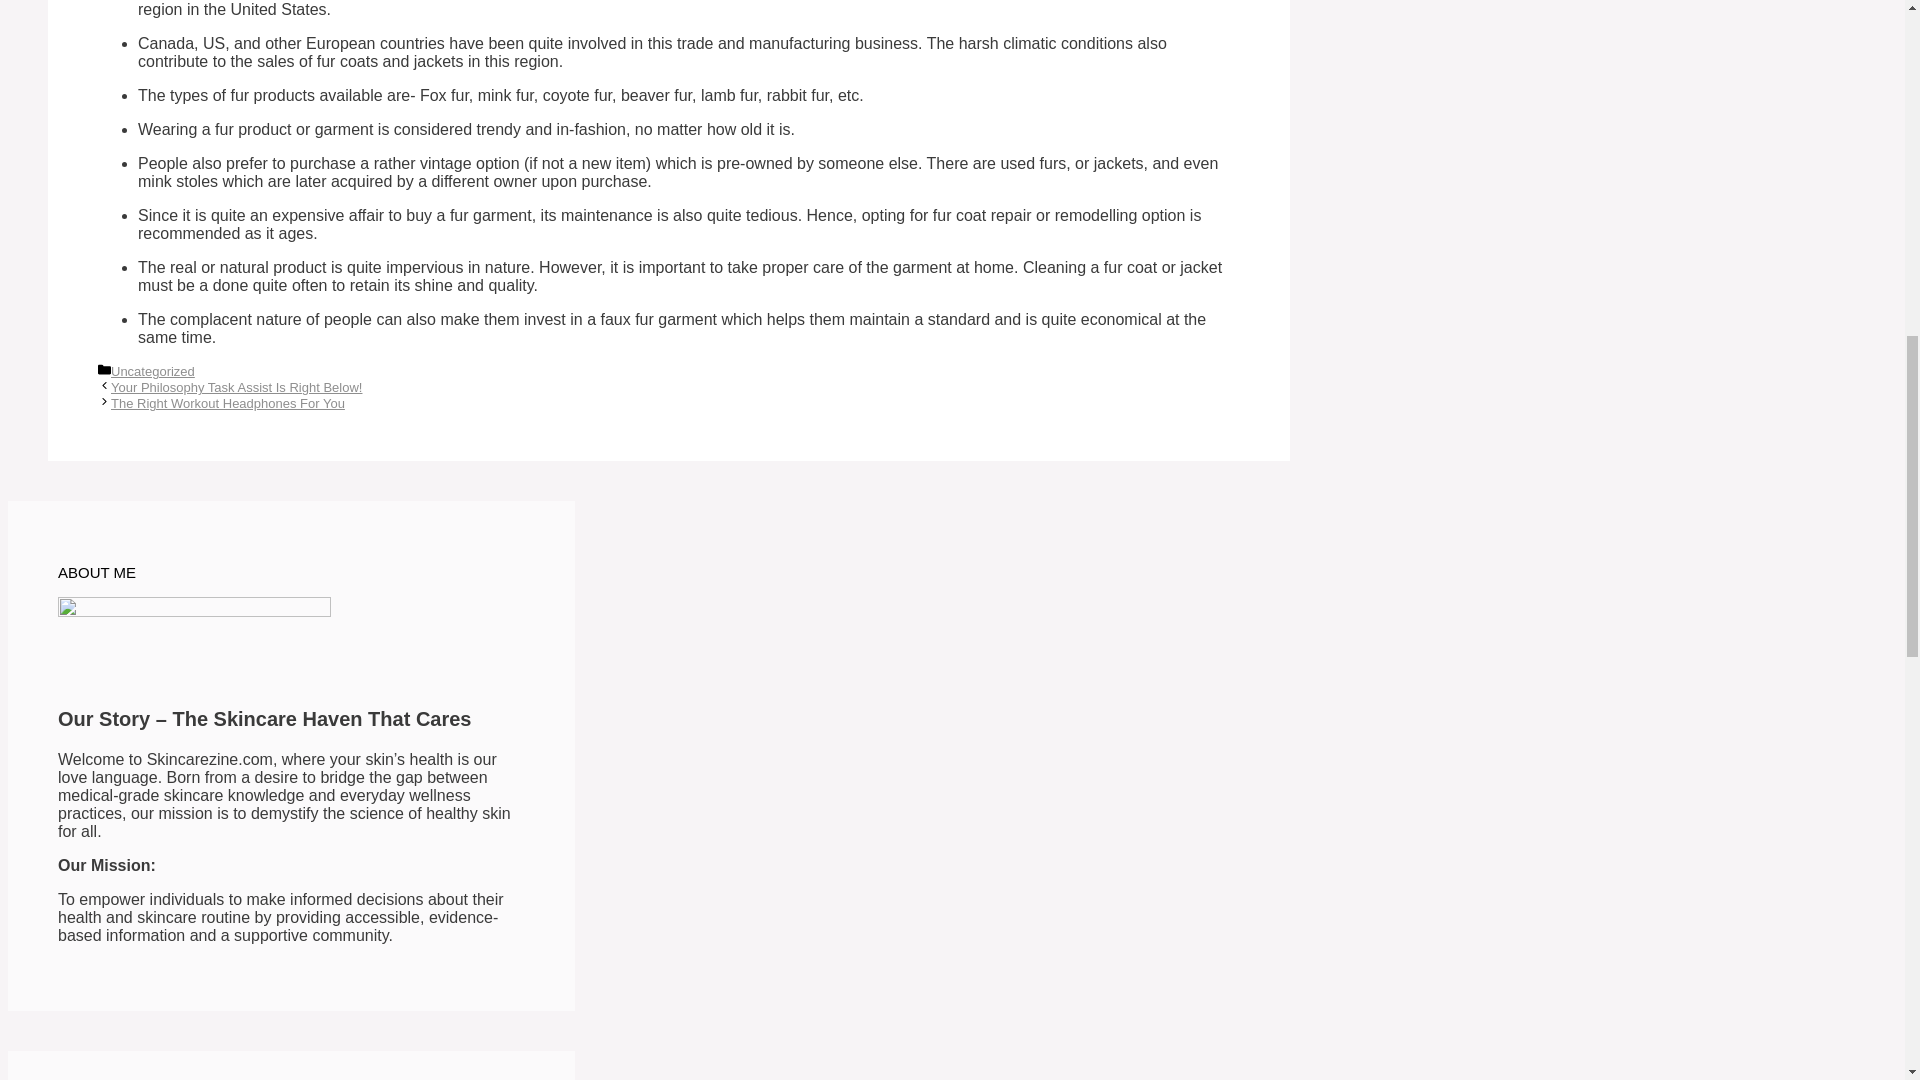  Describe the element at coordinates (153, 371) in the screenshot. I see `Uncategorized` at that location.